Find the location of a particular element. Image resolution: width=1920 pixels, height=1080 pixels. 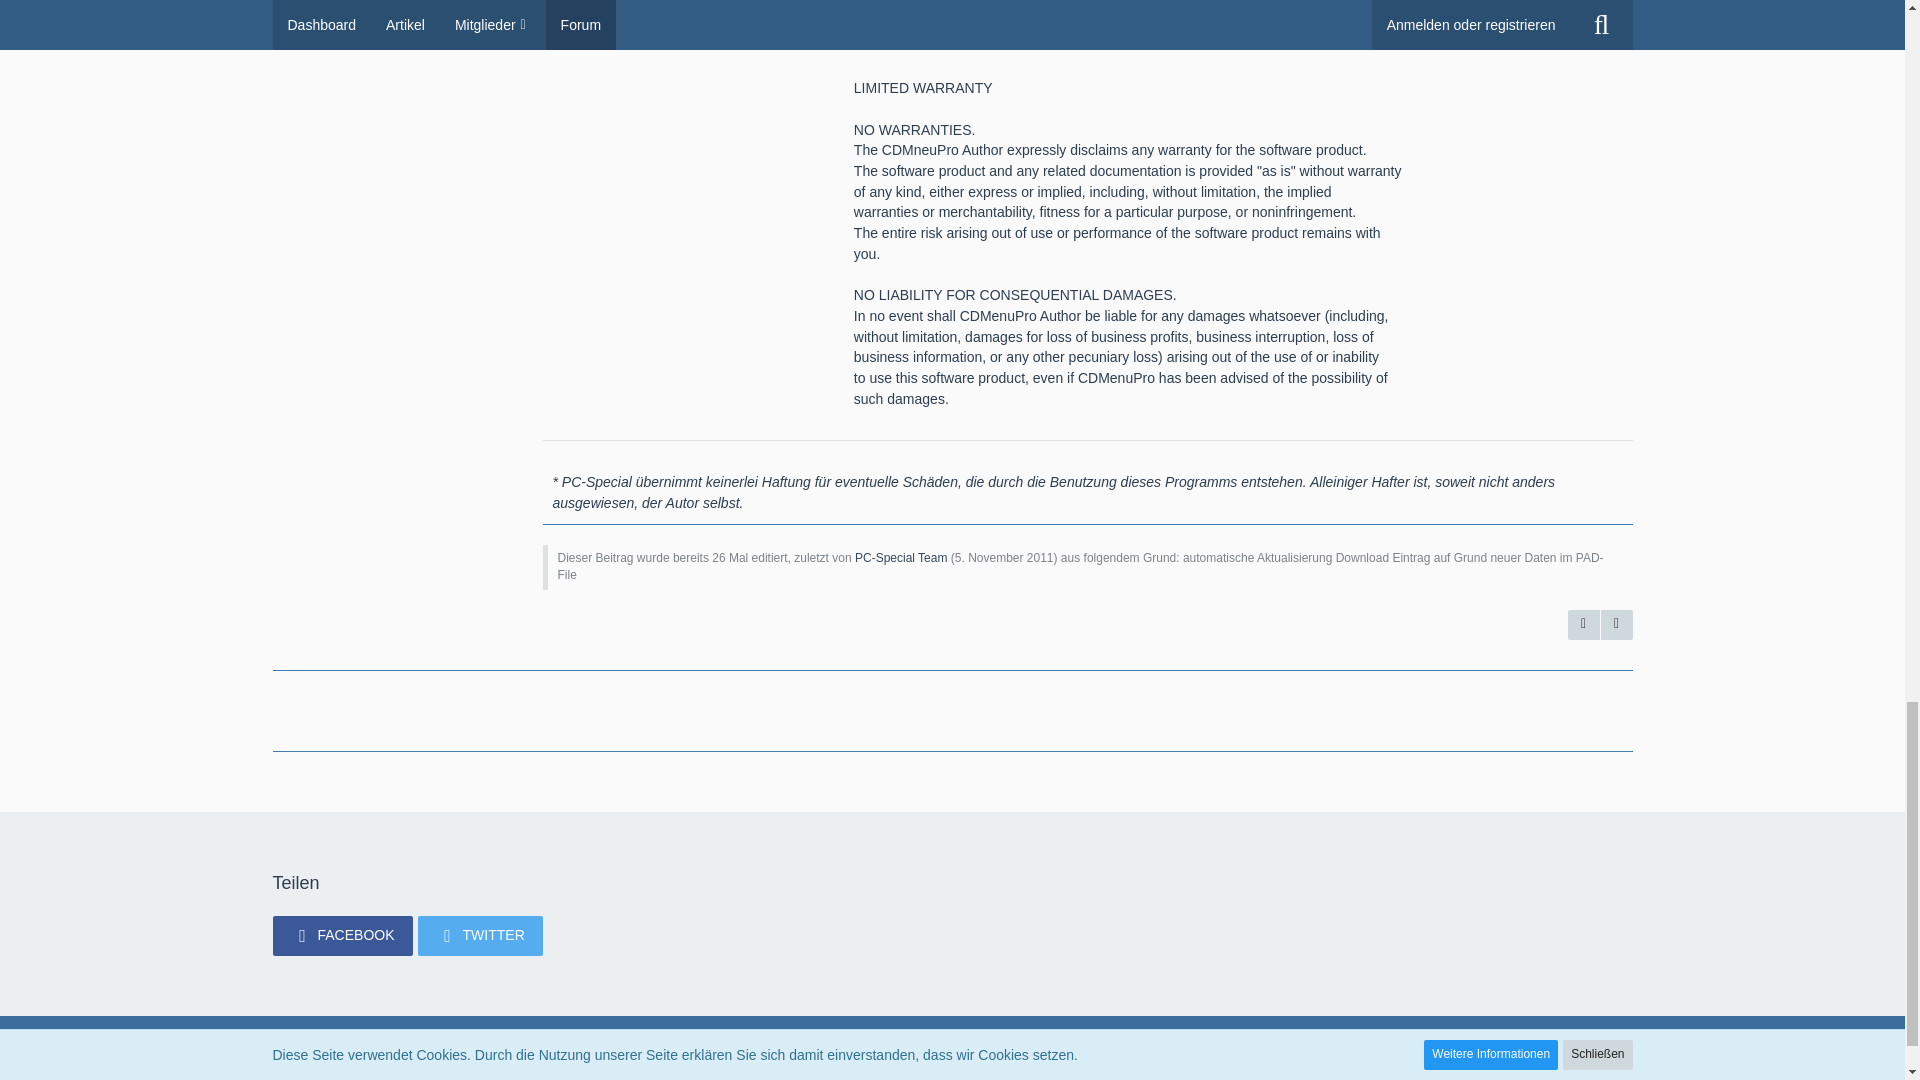

Twitter is located at coordinates (480, 935).